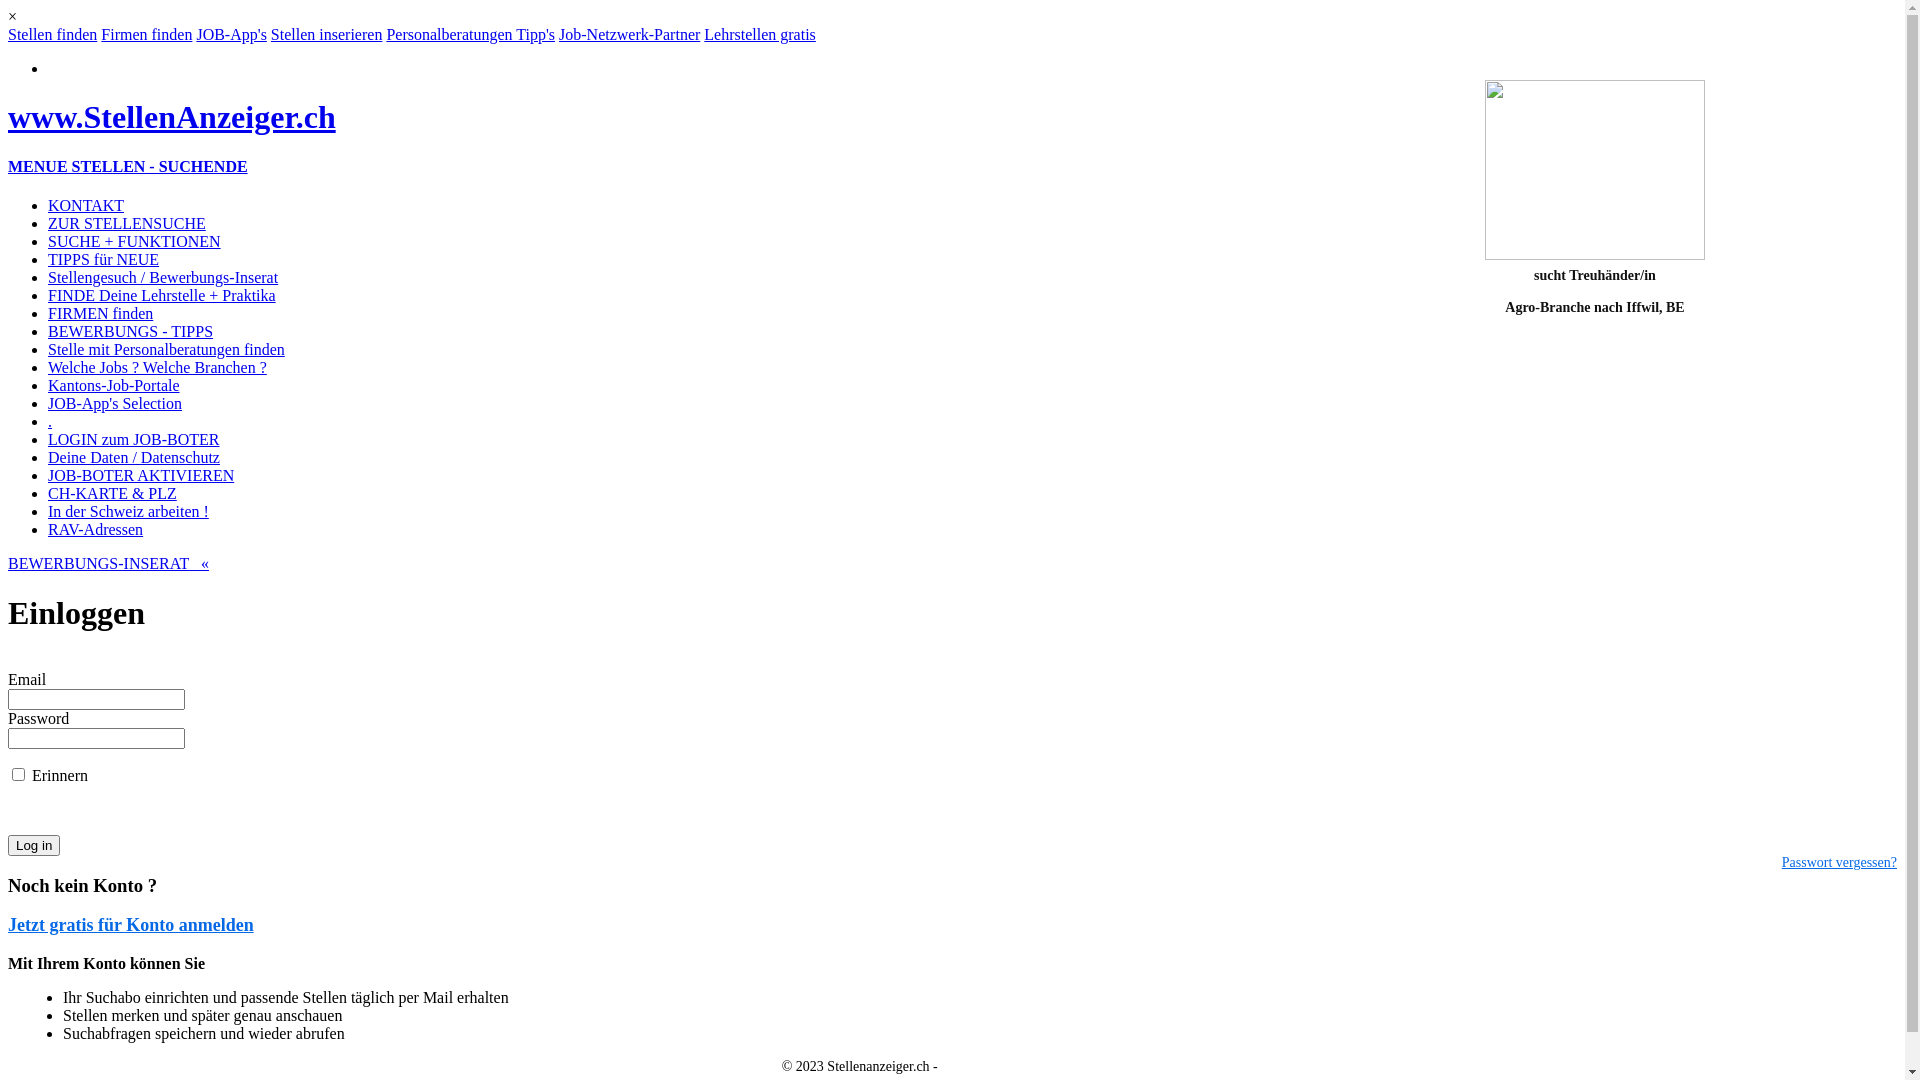  I want to click on FIRMEN finden, so click(100, 314).